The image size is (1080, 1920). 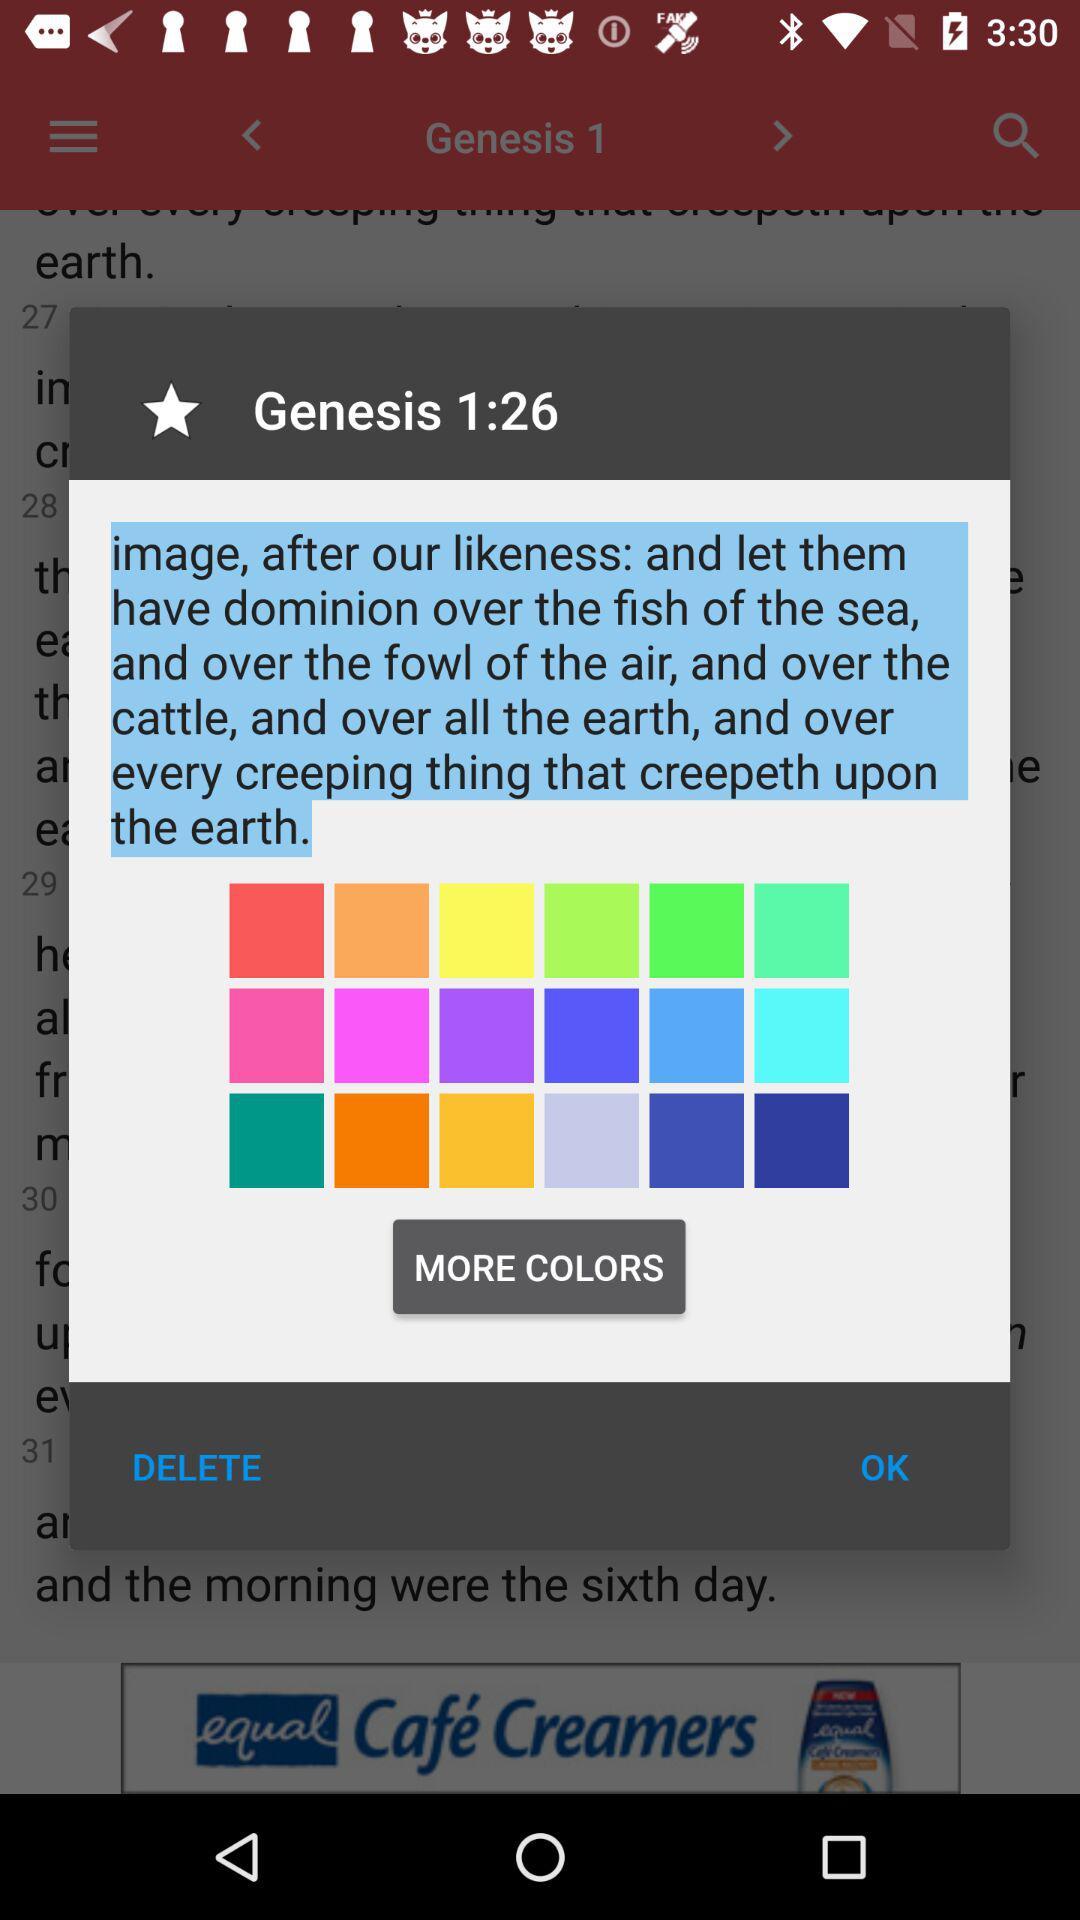 What do you see at coordinates (486, 1140) in the screenshot?
I see `color pallet and color orange` at bounding box center [486, 1140].